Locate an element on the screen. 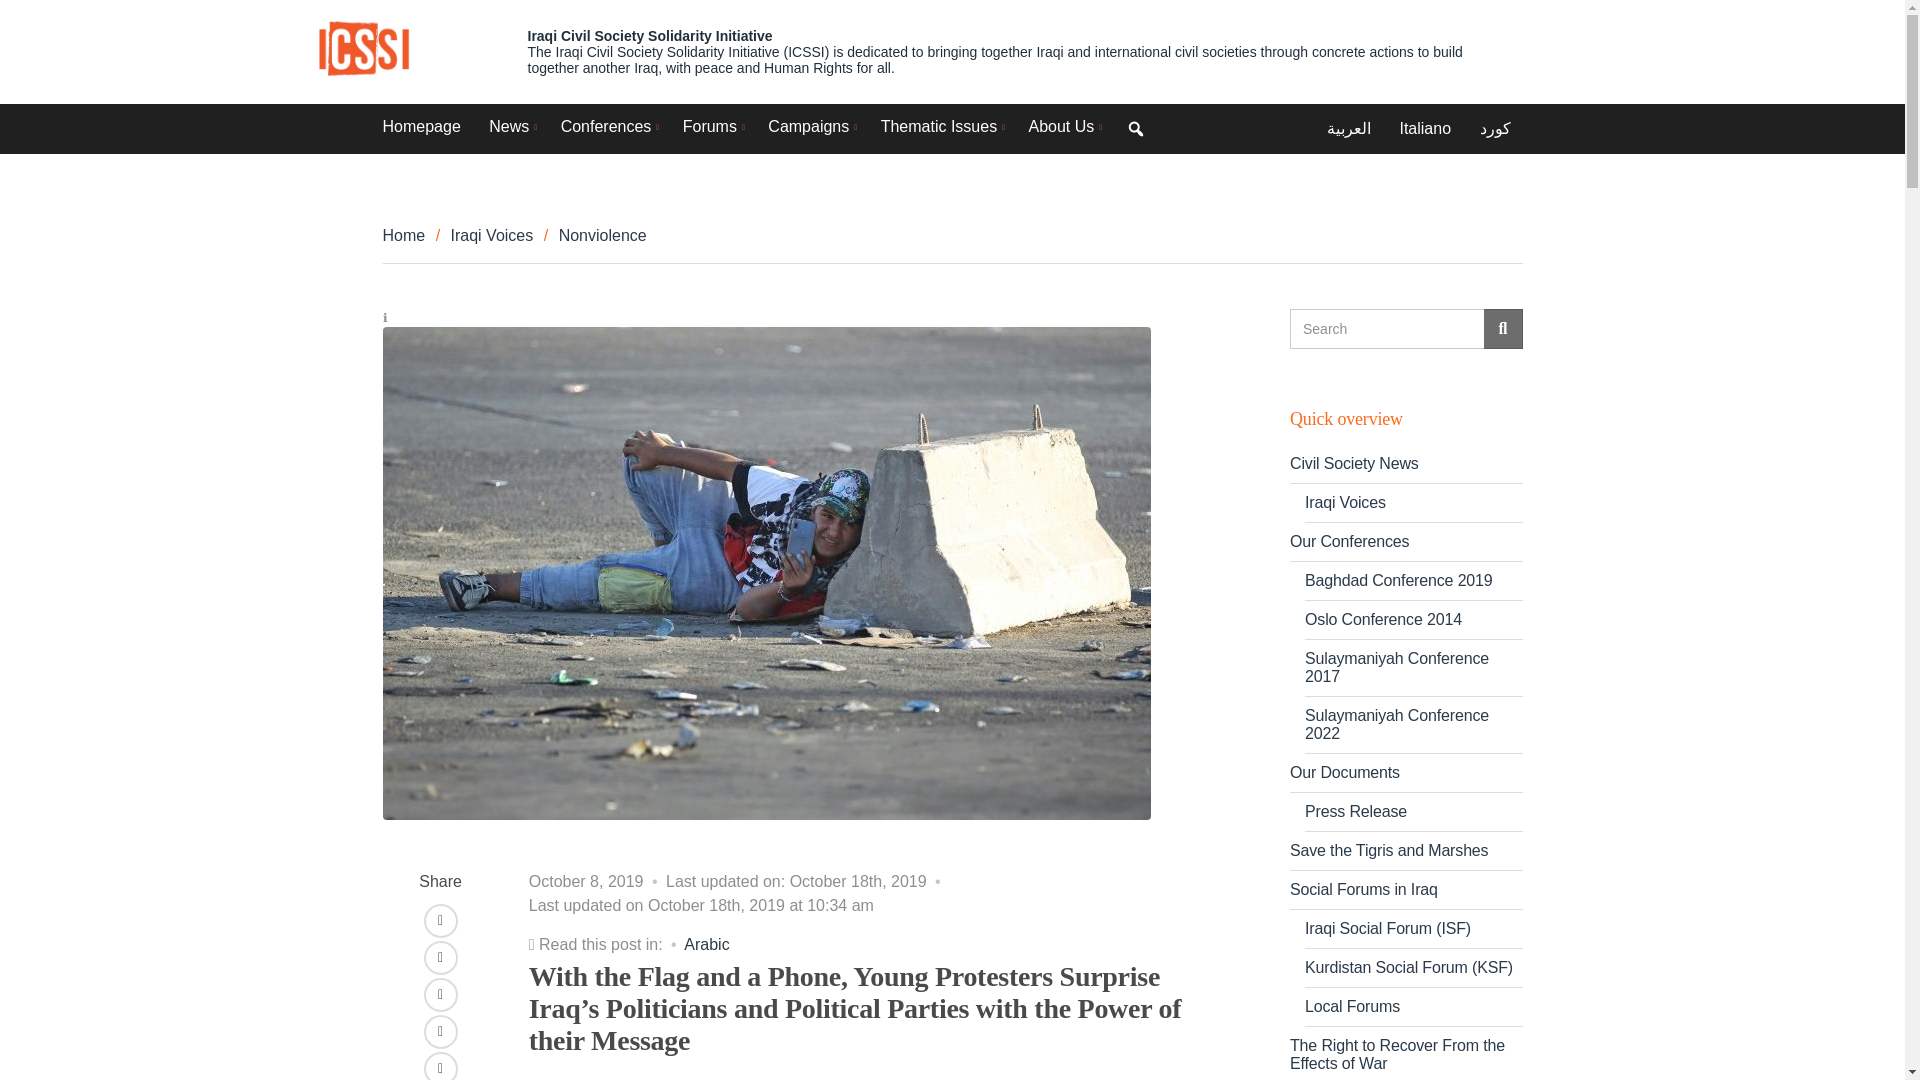 This screenshot has width=1920, height=1080. News is located at coordinates (510, 126).